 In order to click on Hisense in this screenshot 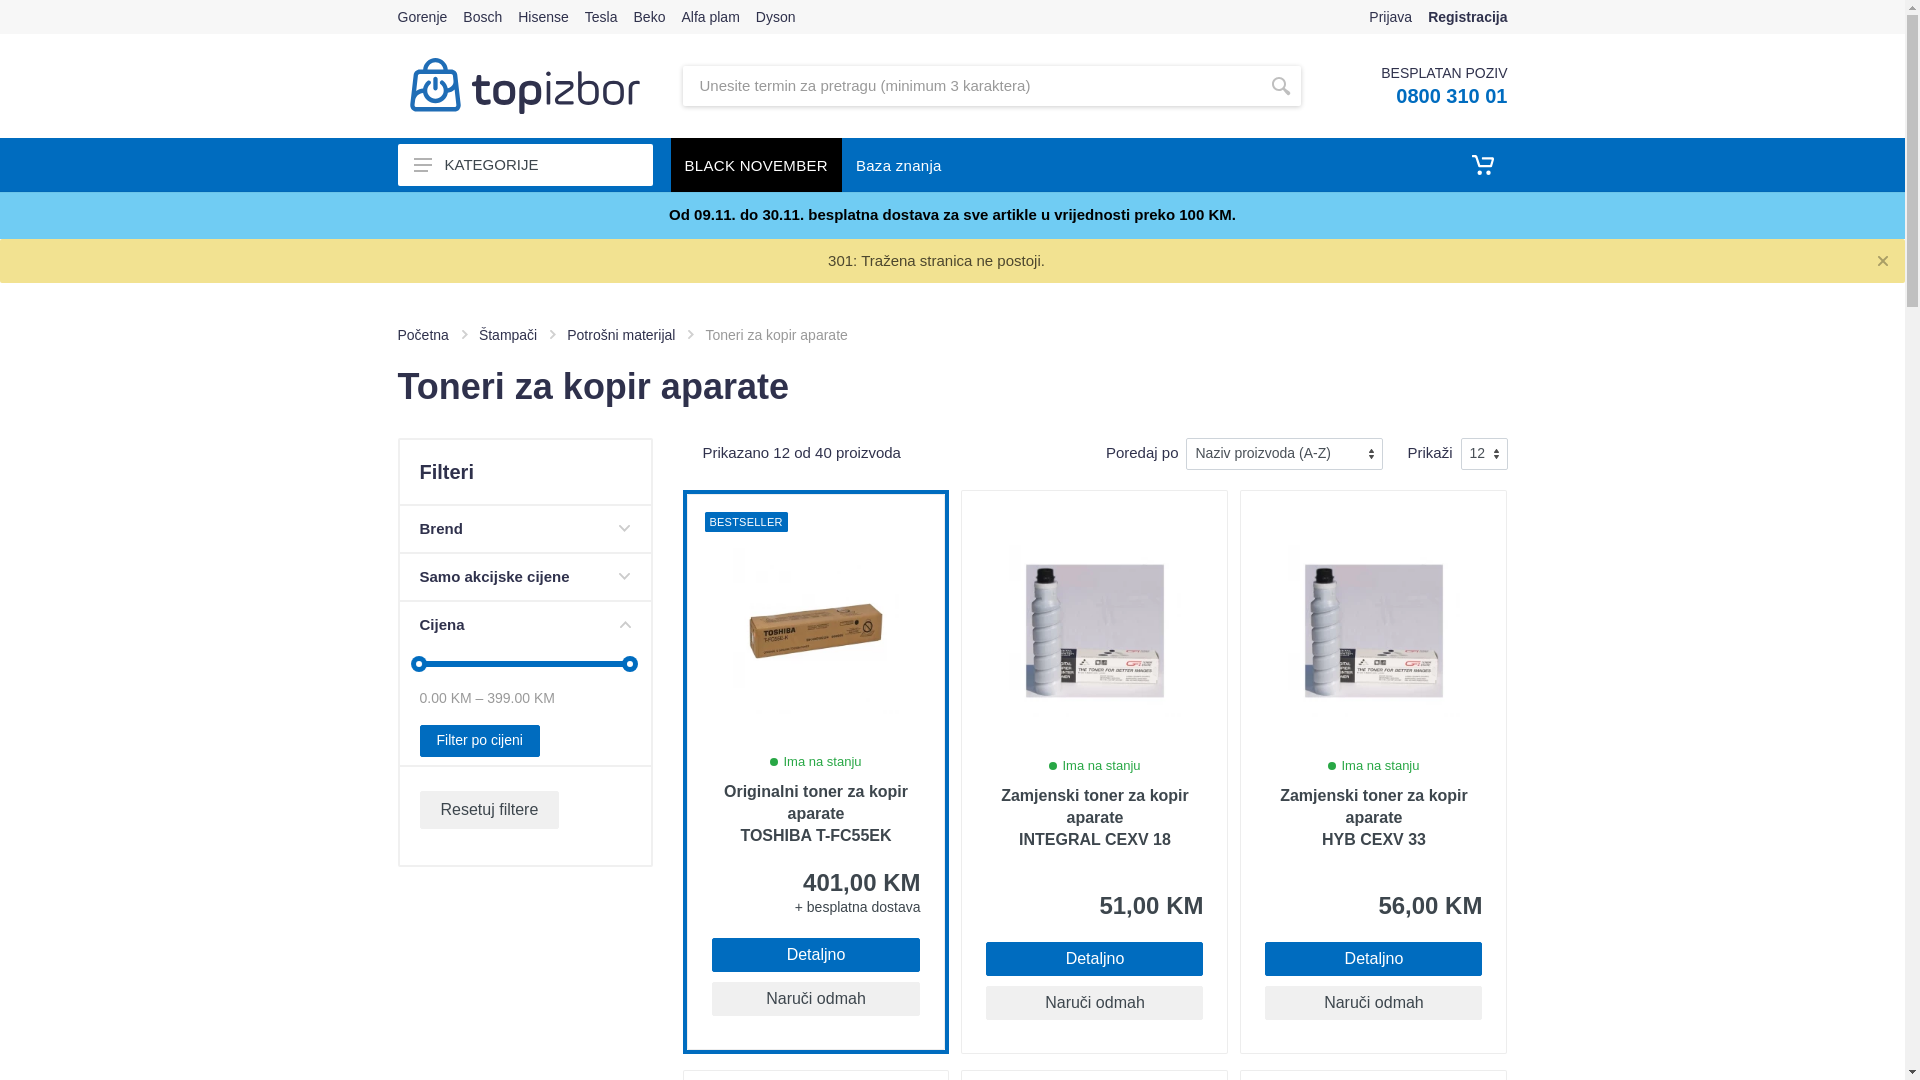, I will do `click(544, 17)`.